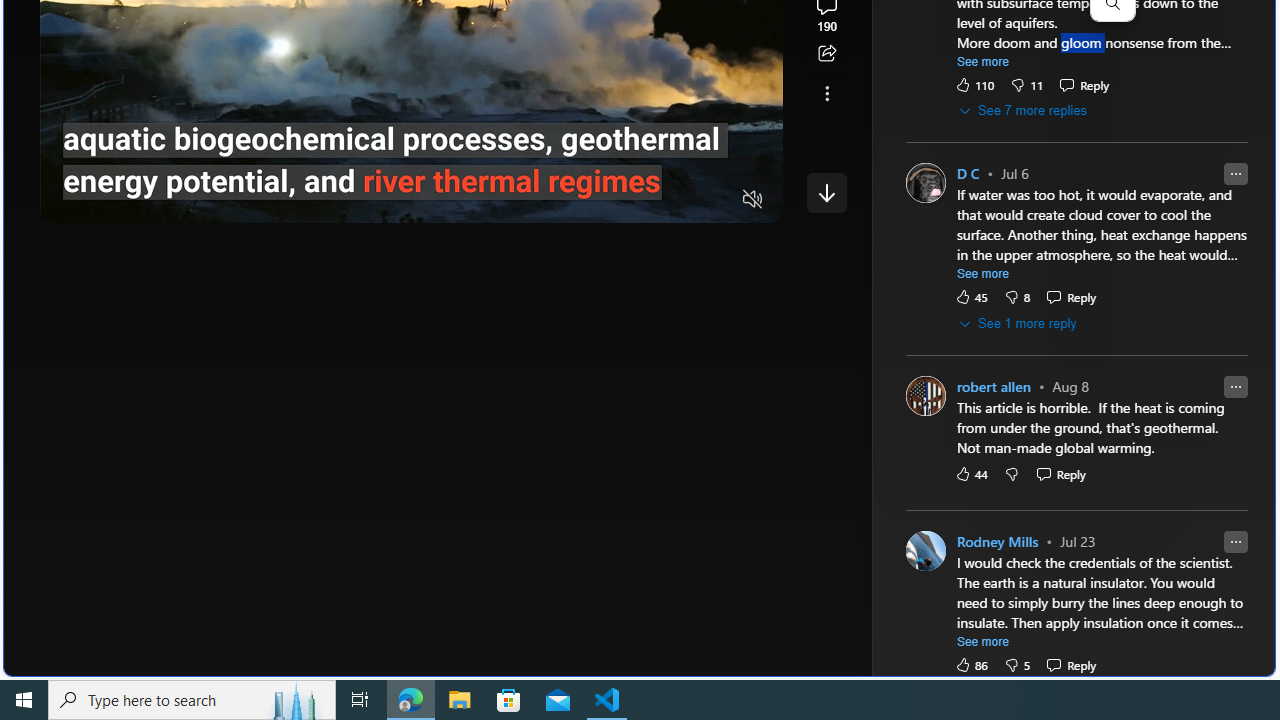 This screenshot has height=720, width=1280. Describe the element at coordinates (110, 200) in the screenshot. I see `Seek Back` at that location.